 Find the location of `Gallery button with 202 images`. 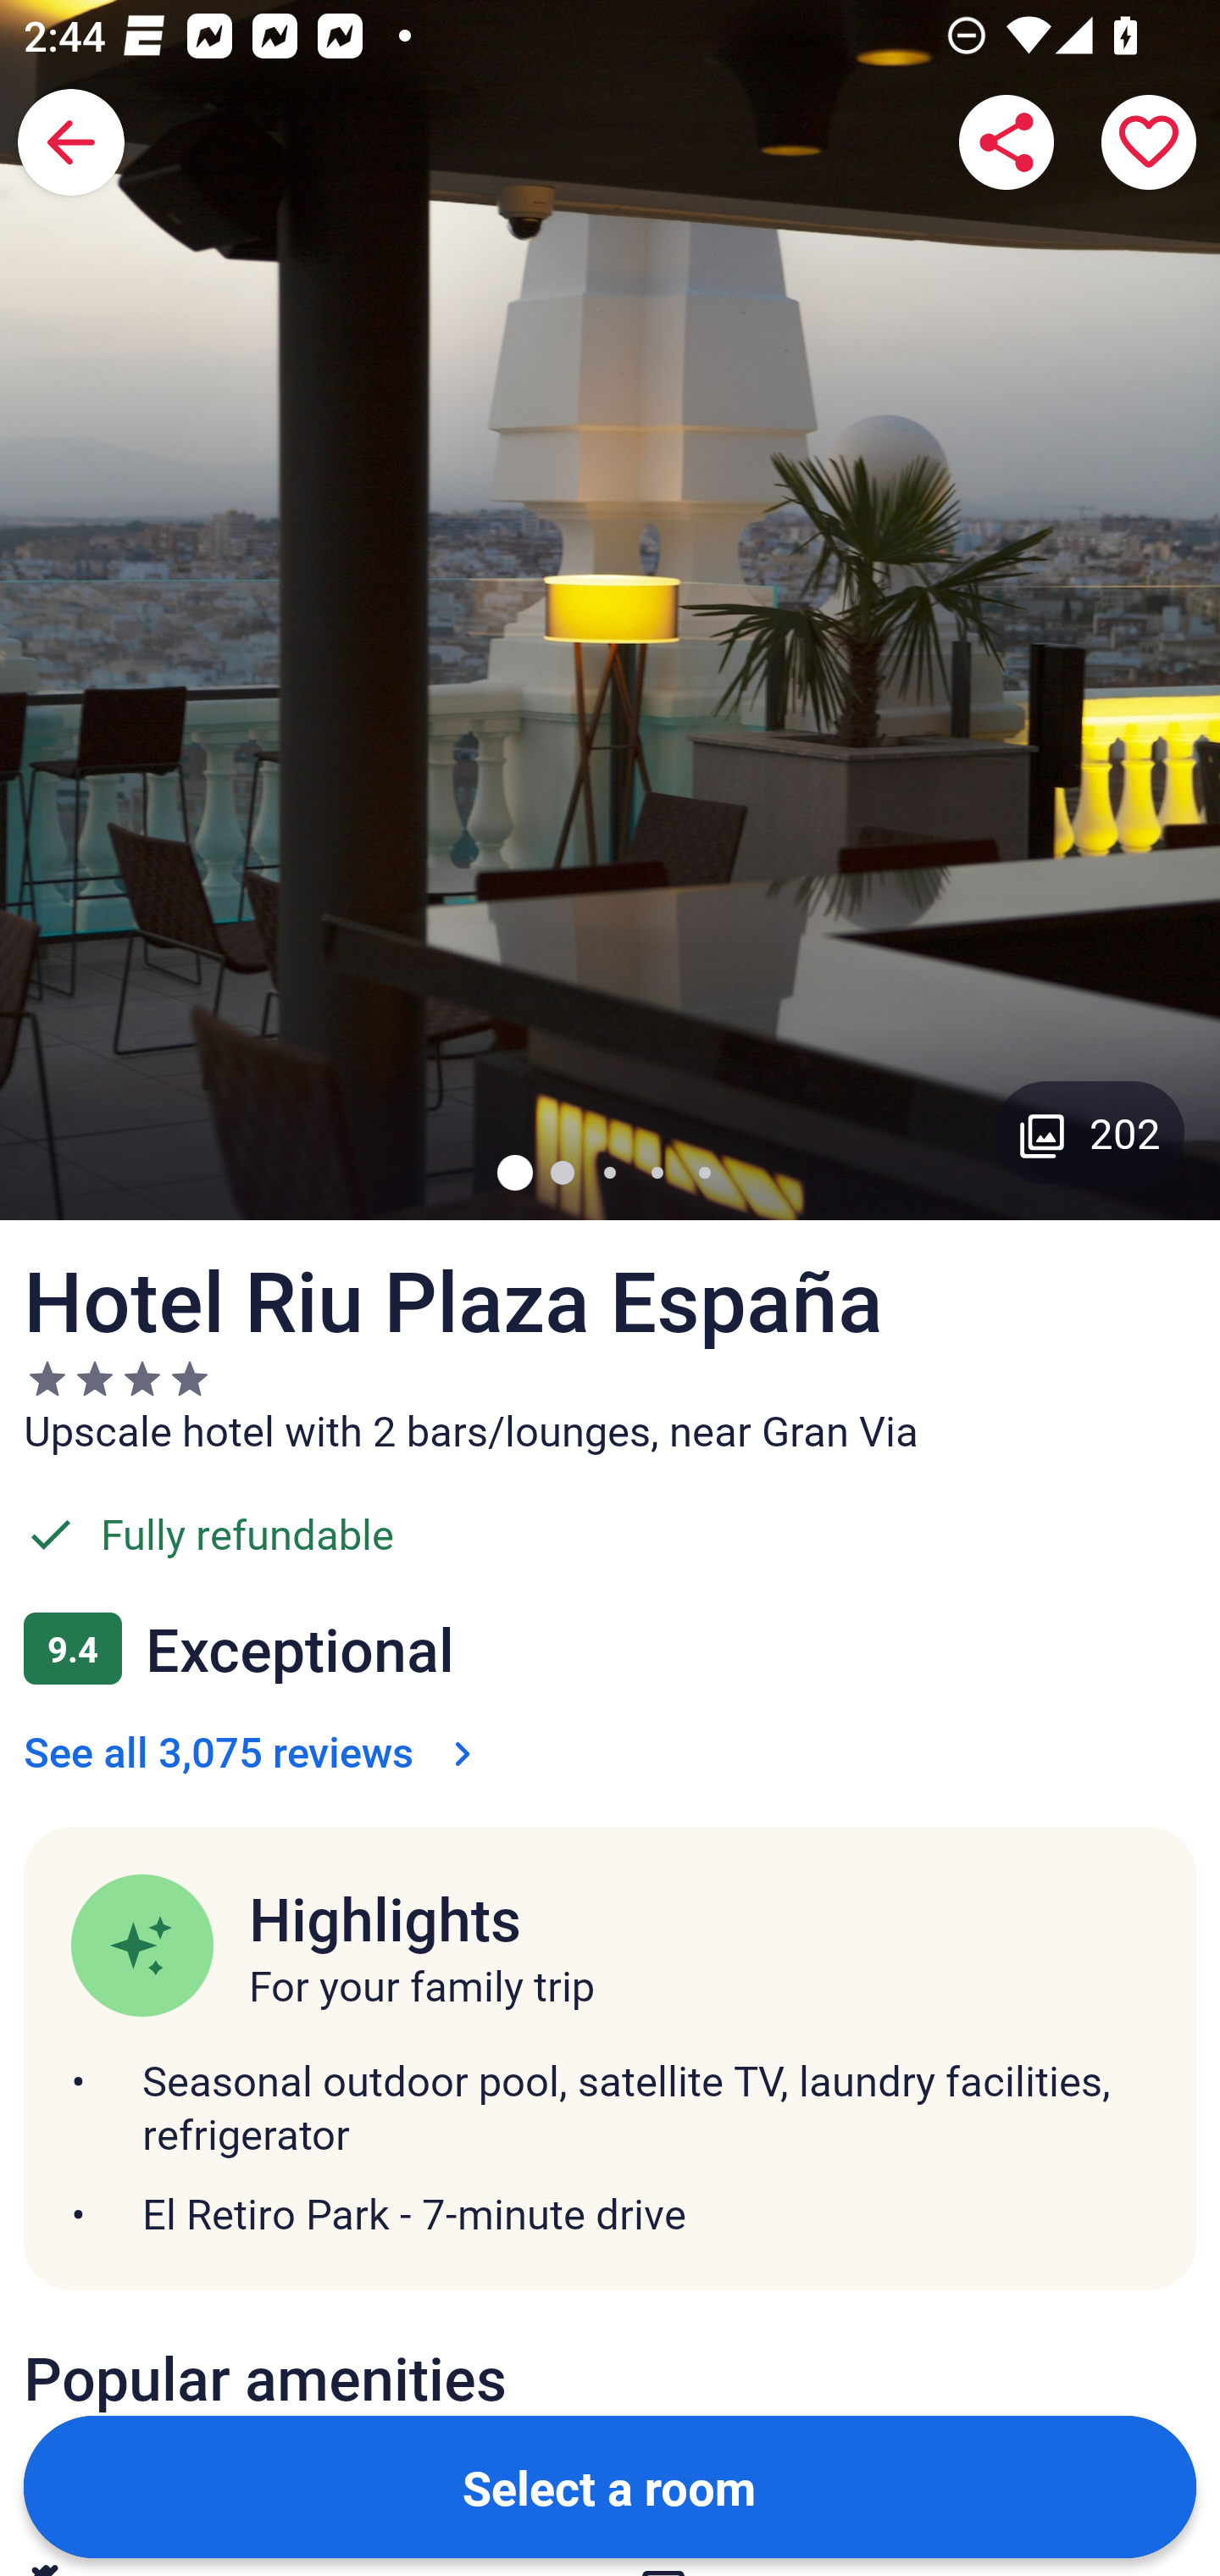

Gallery button with 202 images is located at coordinates (1090, 1132).